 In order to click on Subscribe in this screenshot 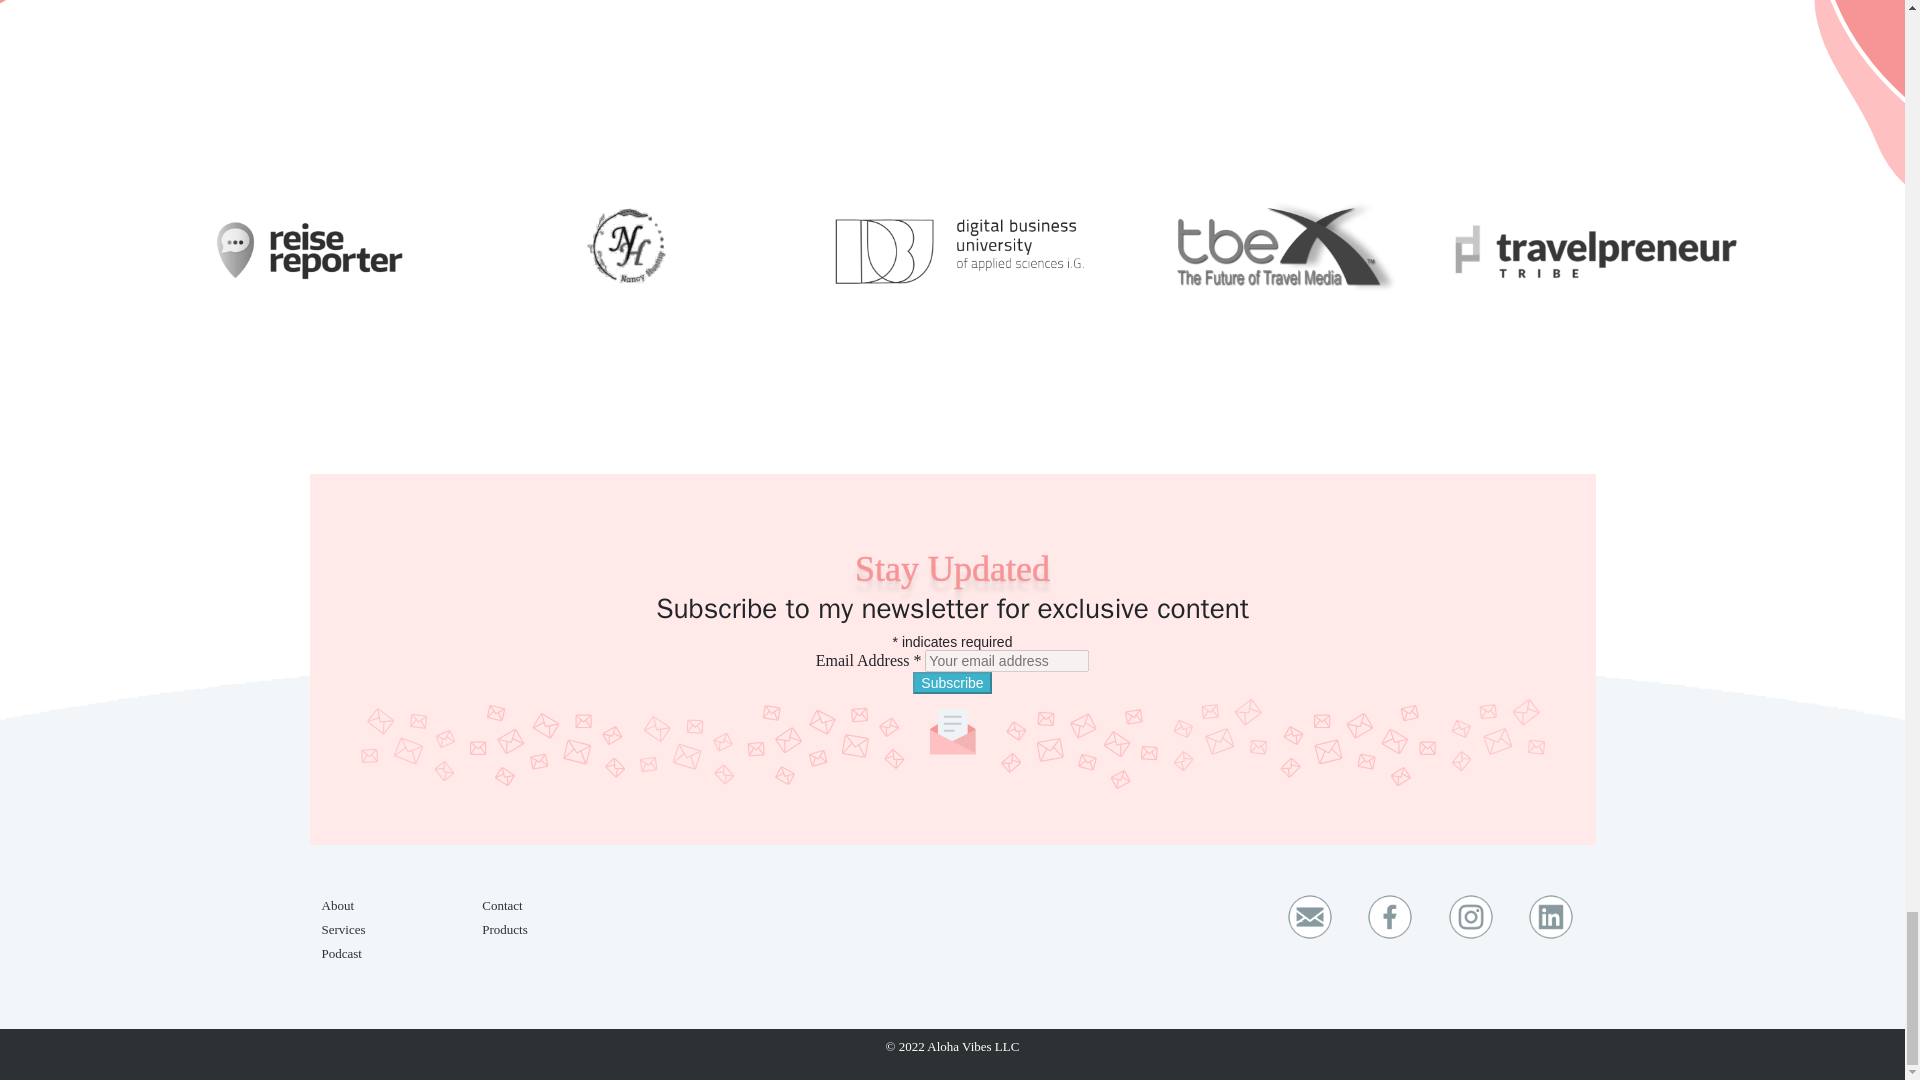, I will do `click(952, 682)`.